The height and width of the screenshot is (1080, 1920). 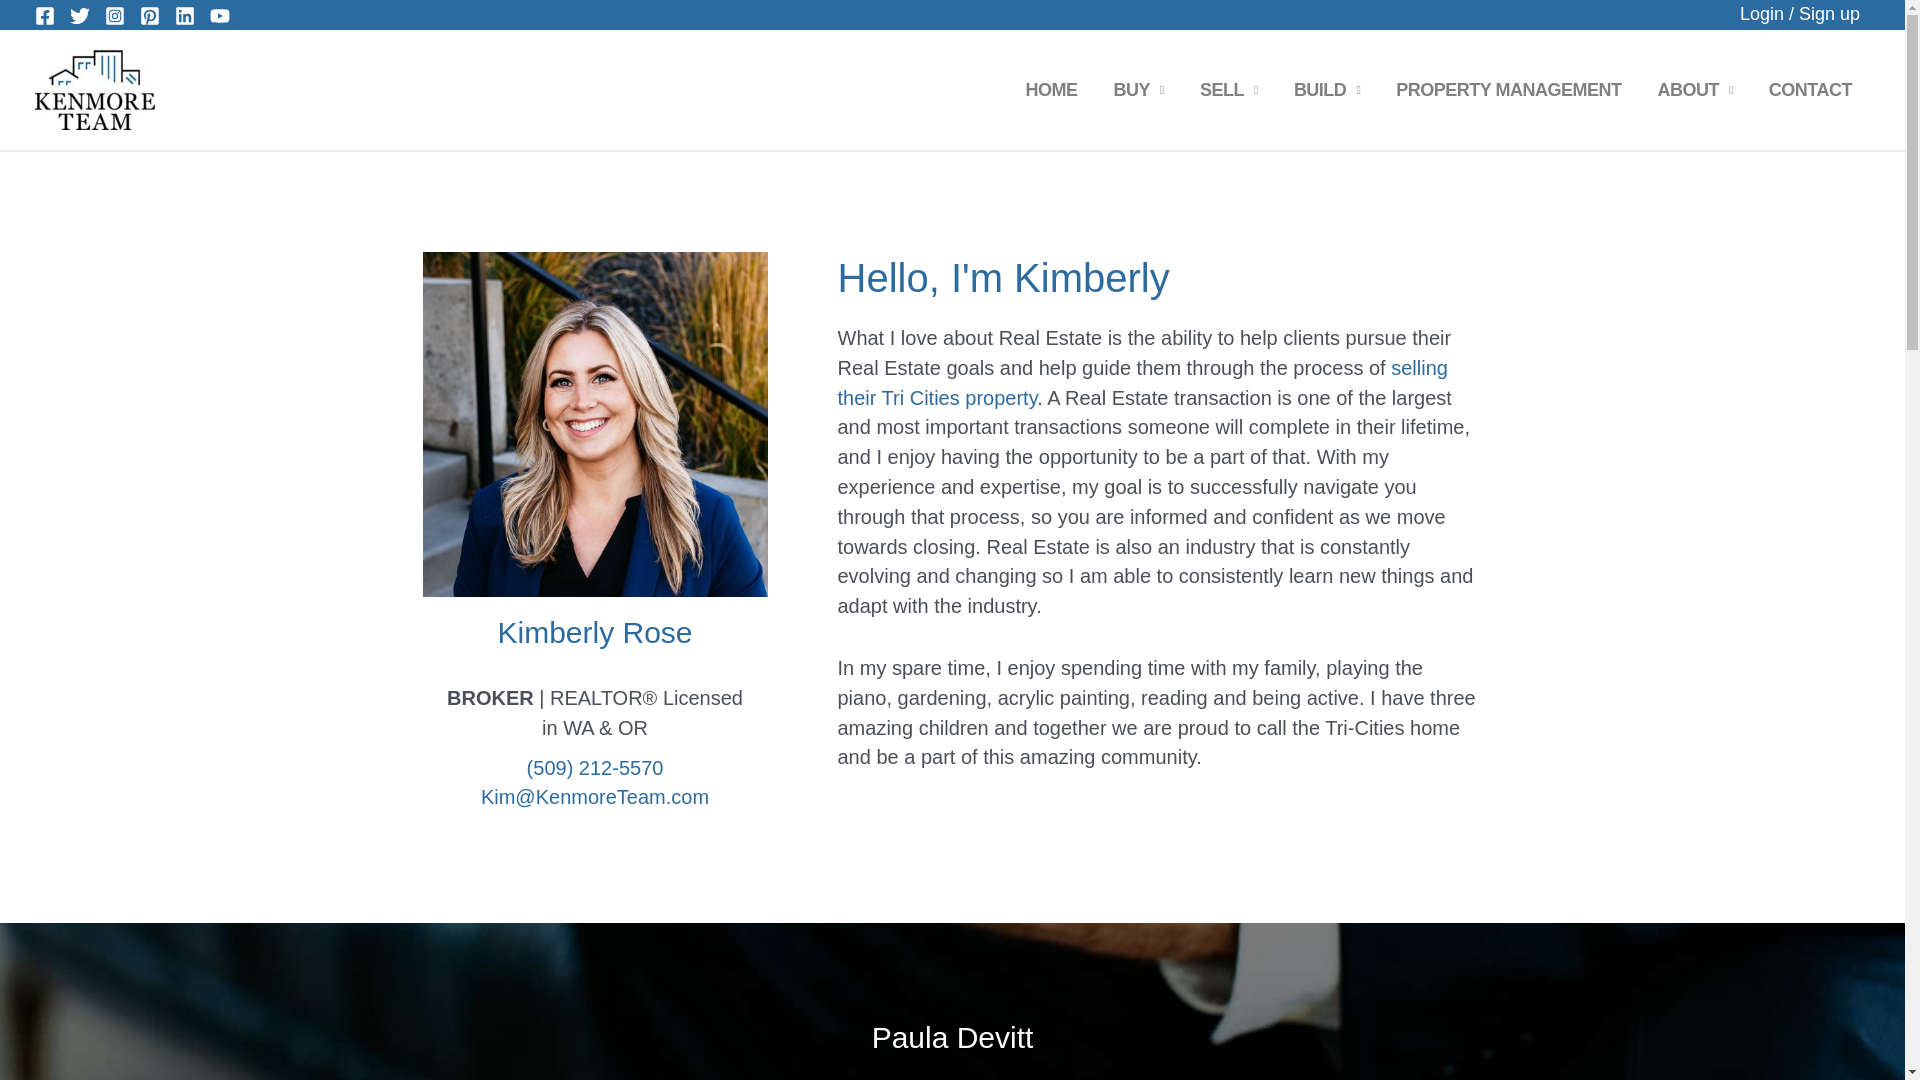 I want to click on BUILD, so click(x=1327, y=89).